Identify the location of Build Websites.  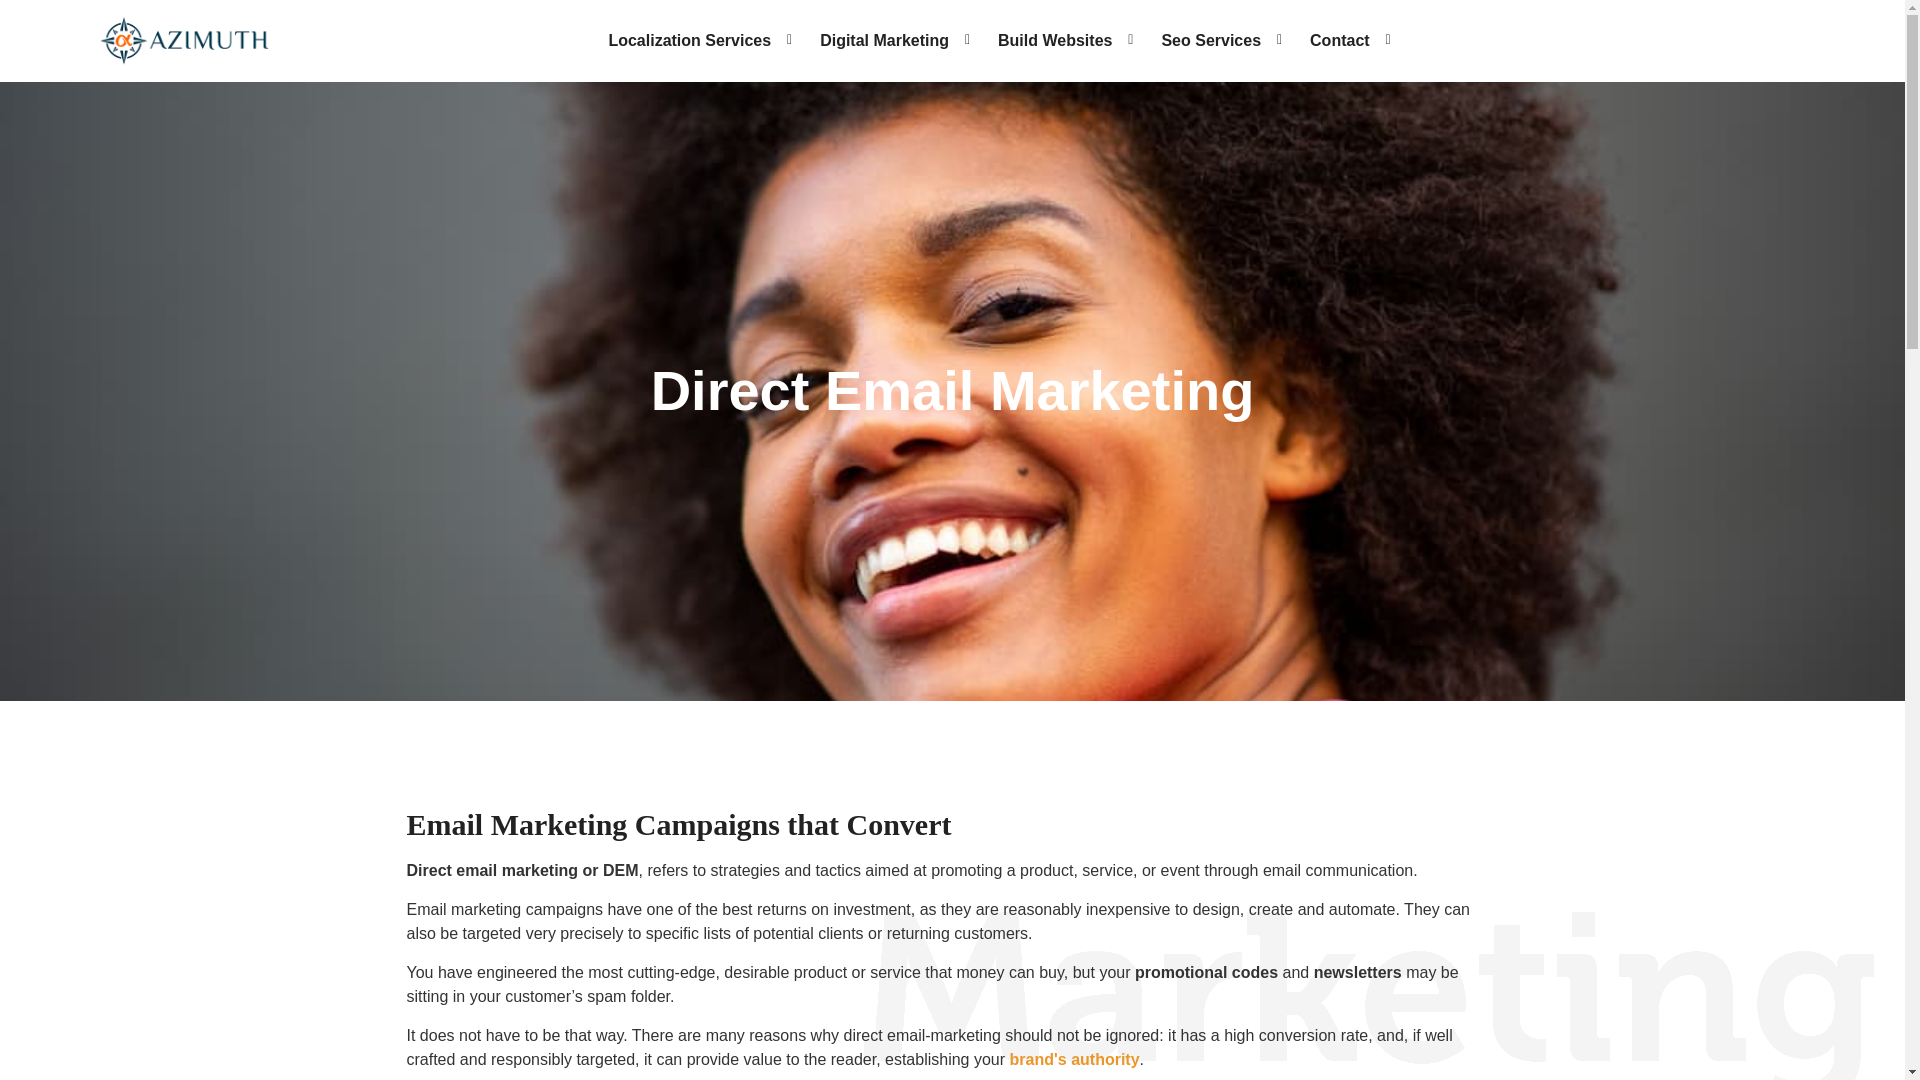
(1058, 44).